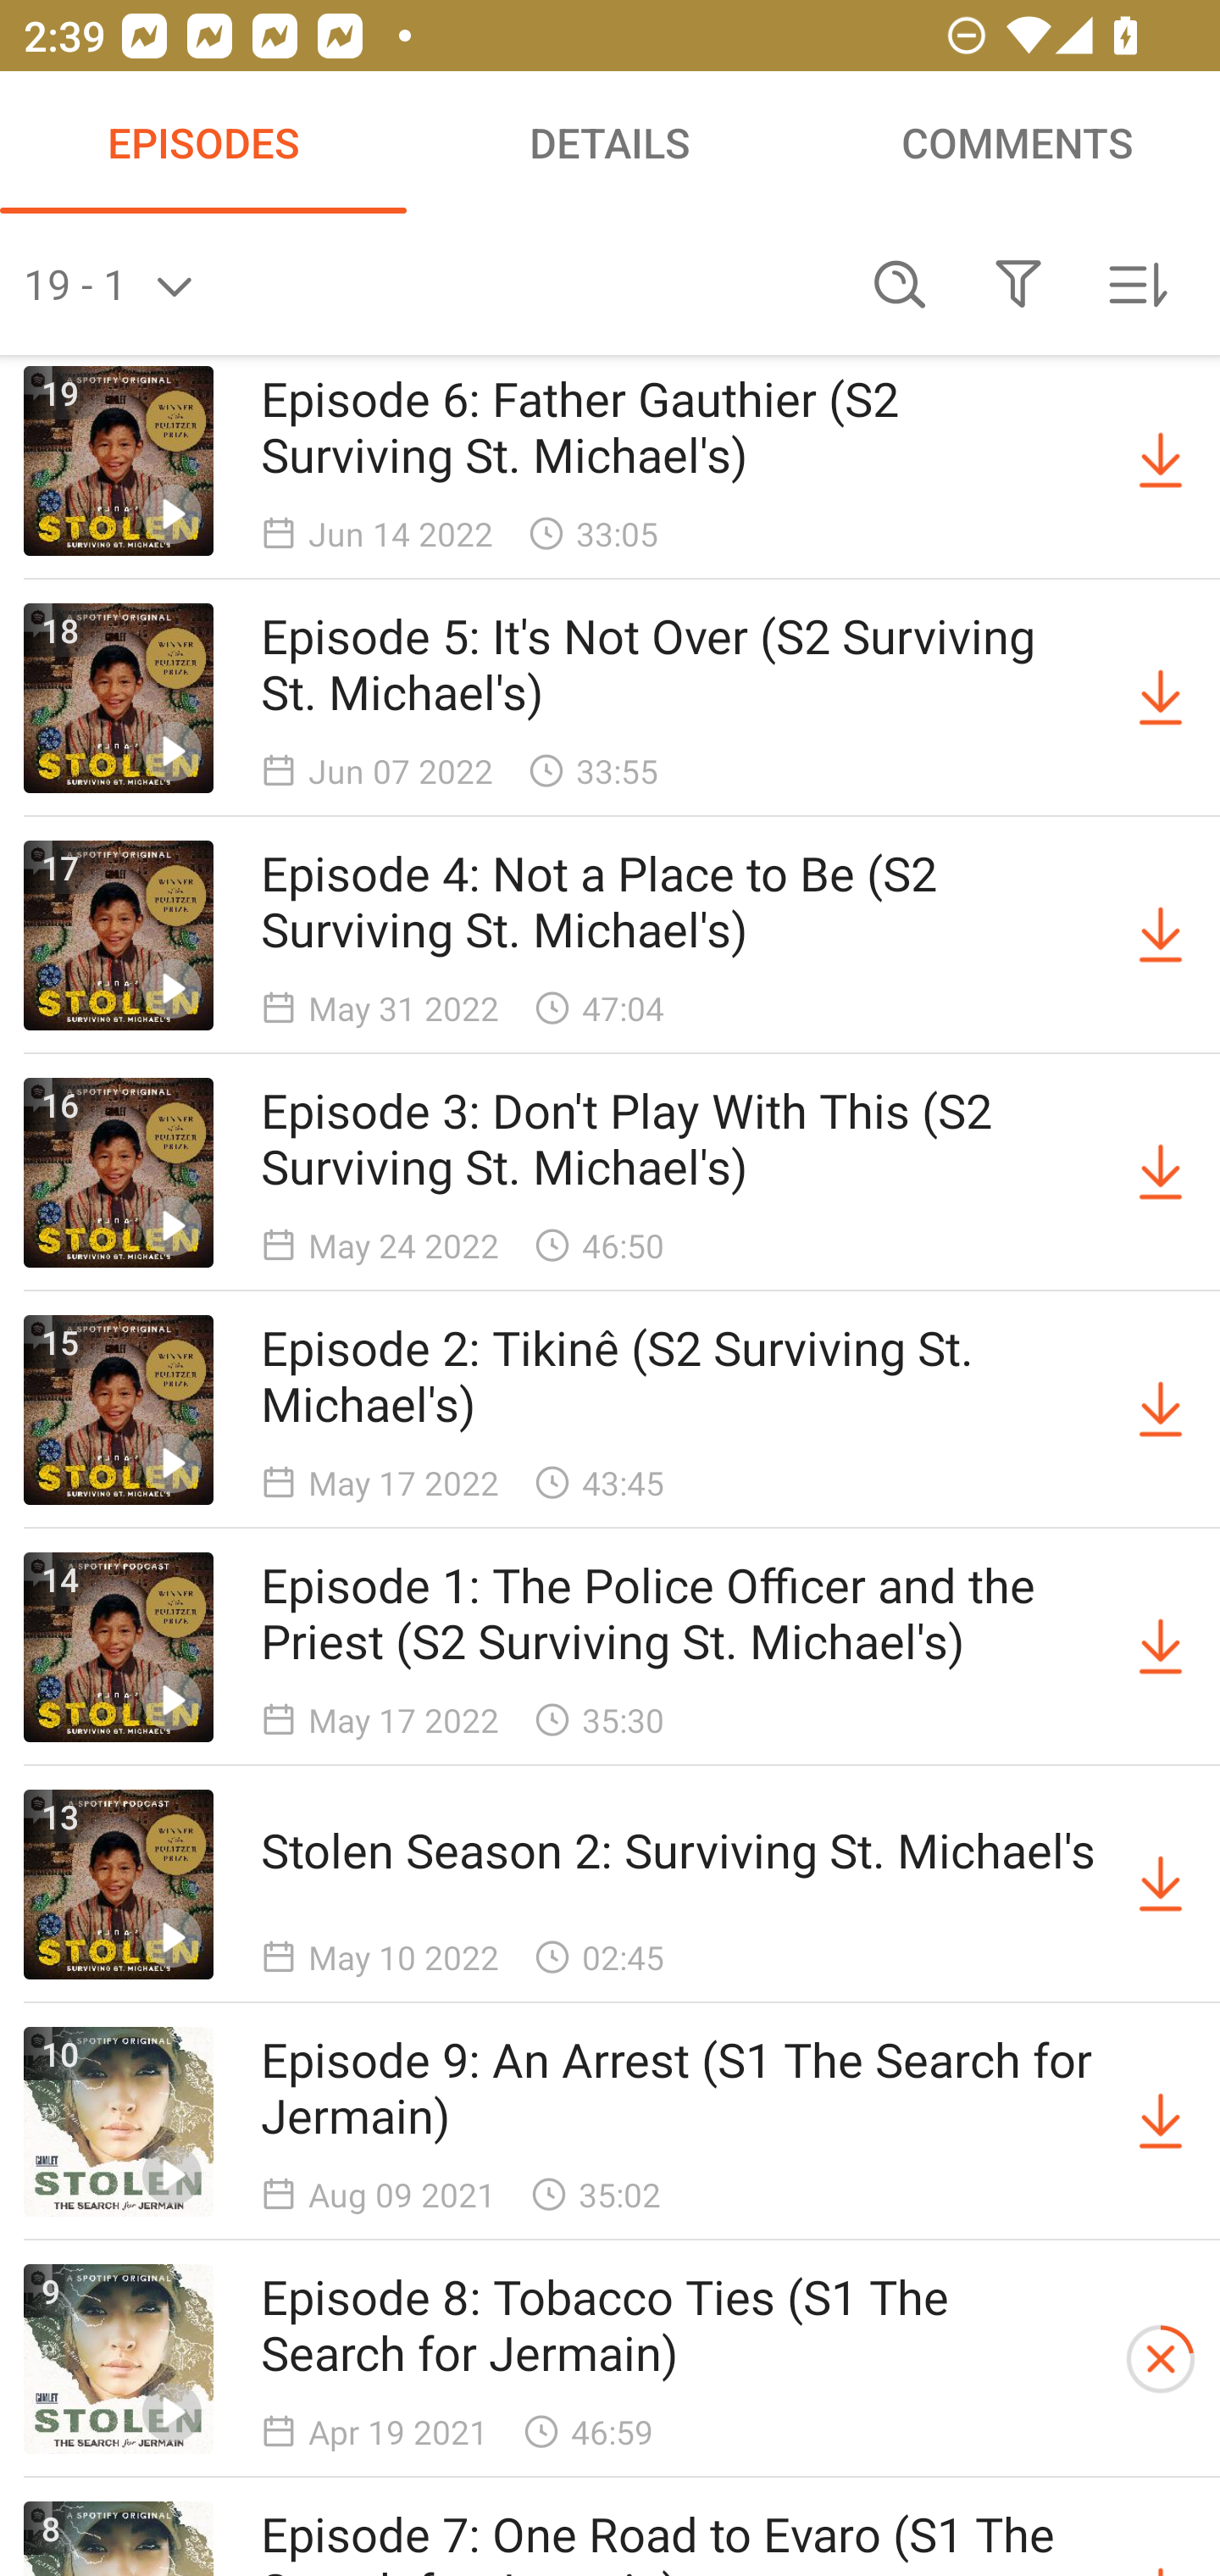 This screenshot has width=1220, height=2576. Describe the element at coordinates (1137, 285) in the screenshot. I see ` Sorted by newest first` at that location.